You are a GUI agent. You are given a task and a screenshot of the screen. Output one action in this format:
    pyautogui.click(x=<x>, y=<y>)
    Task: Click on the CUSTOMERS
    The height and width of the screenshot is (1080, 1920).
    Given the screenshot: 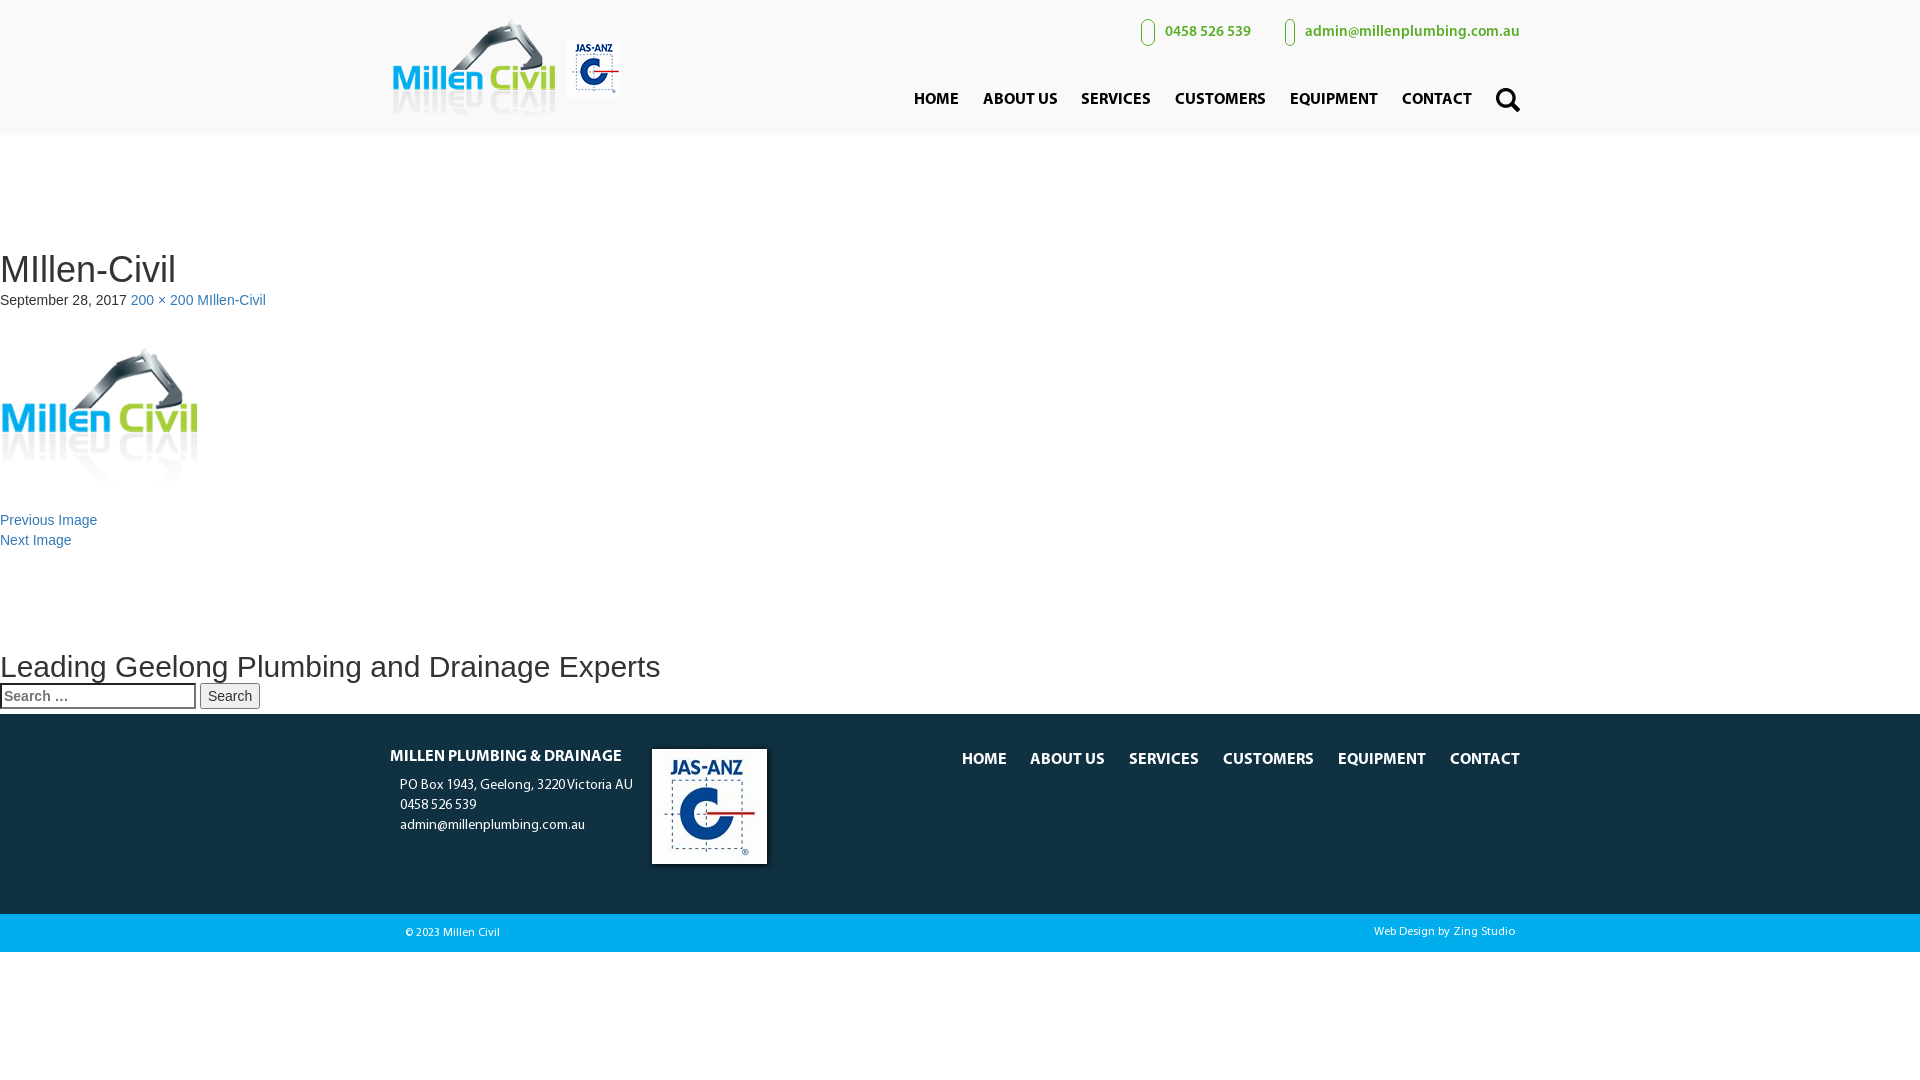 What is the action you would take?
    pyautogui.click(x=1220, y=100)
    